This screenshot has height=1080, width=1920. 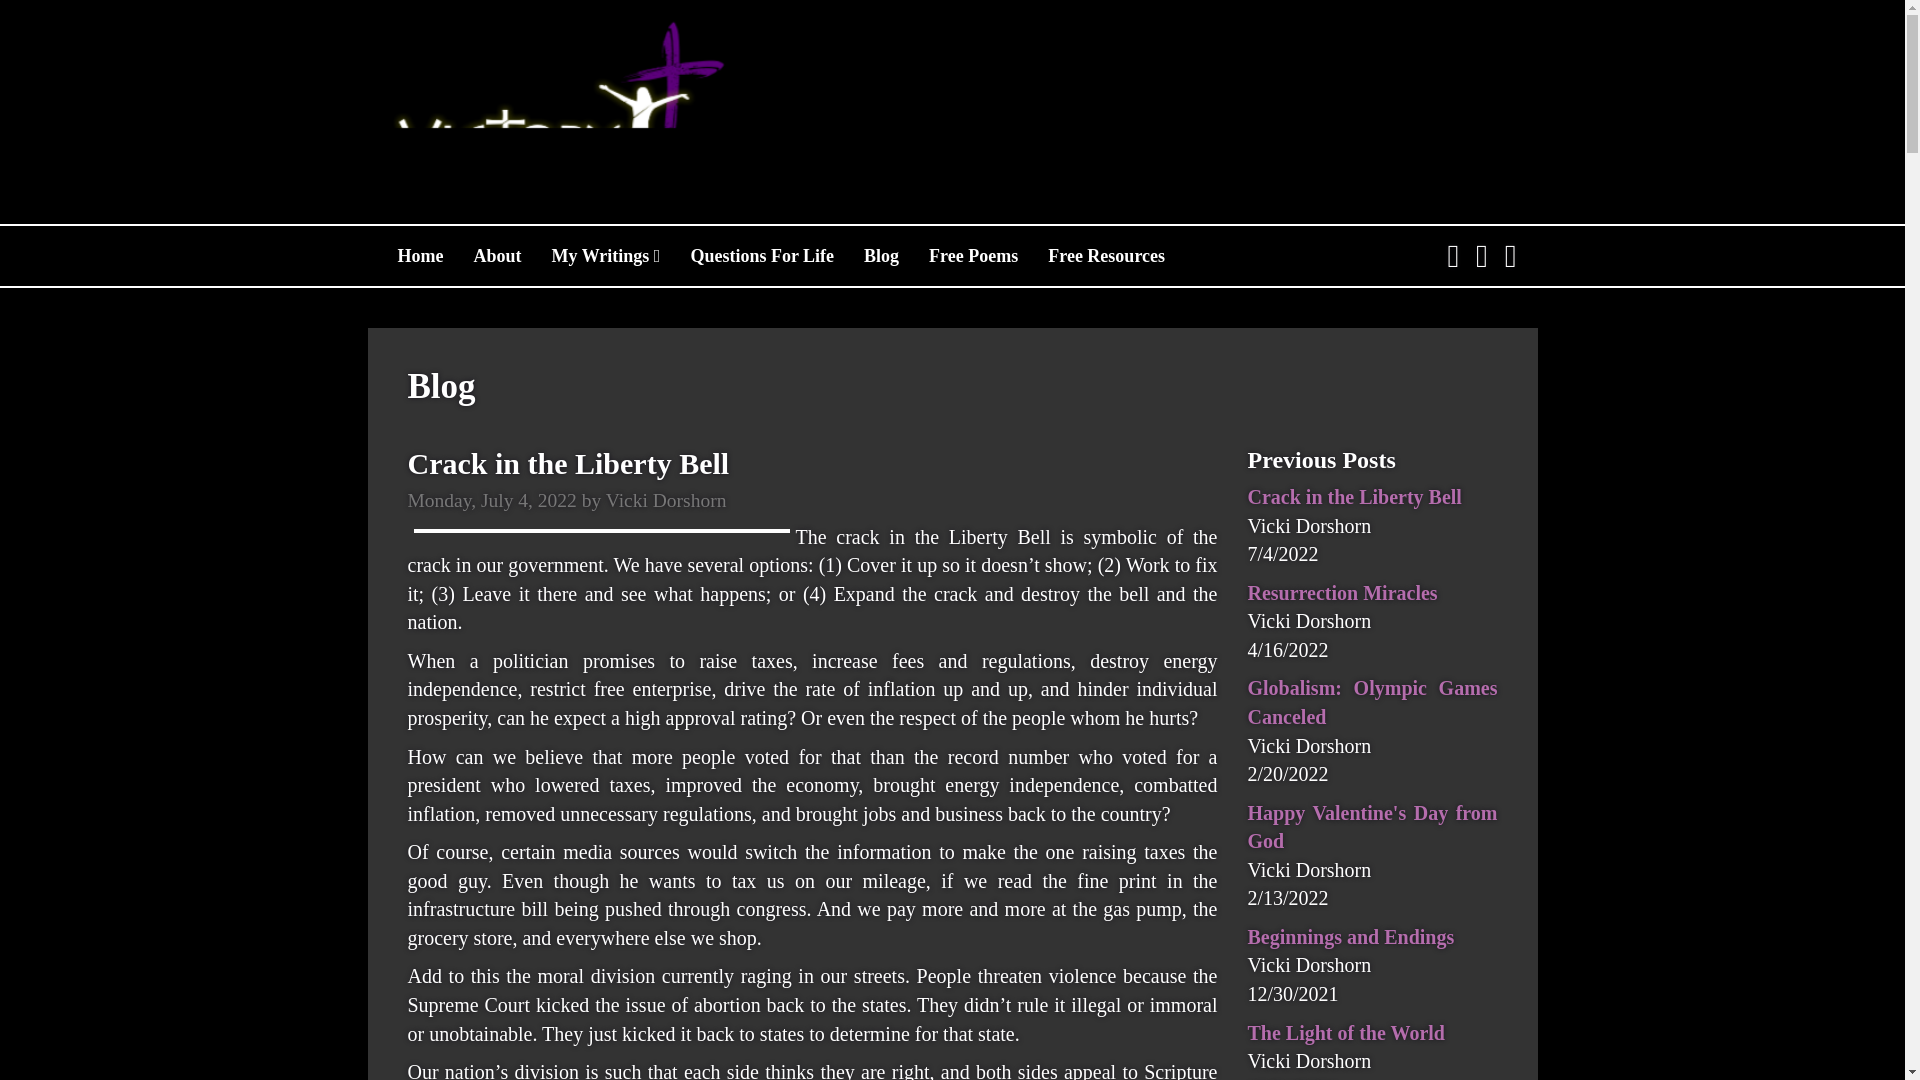 What do you see at coordinates (1372, 828) in the screenshot?
I see `Happy Valentine's Day from God` at bounding box center [1372, 828].